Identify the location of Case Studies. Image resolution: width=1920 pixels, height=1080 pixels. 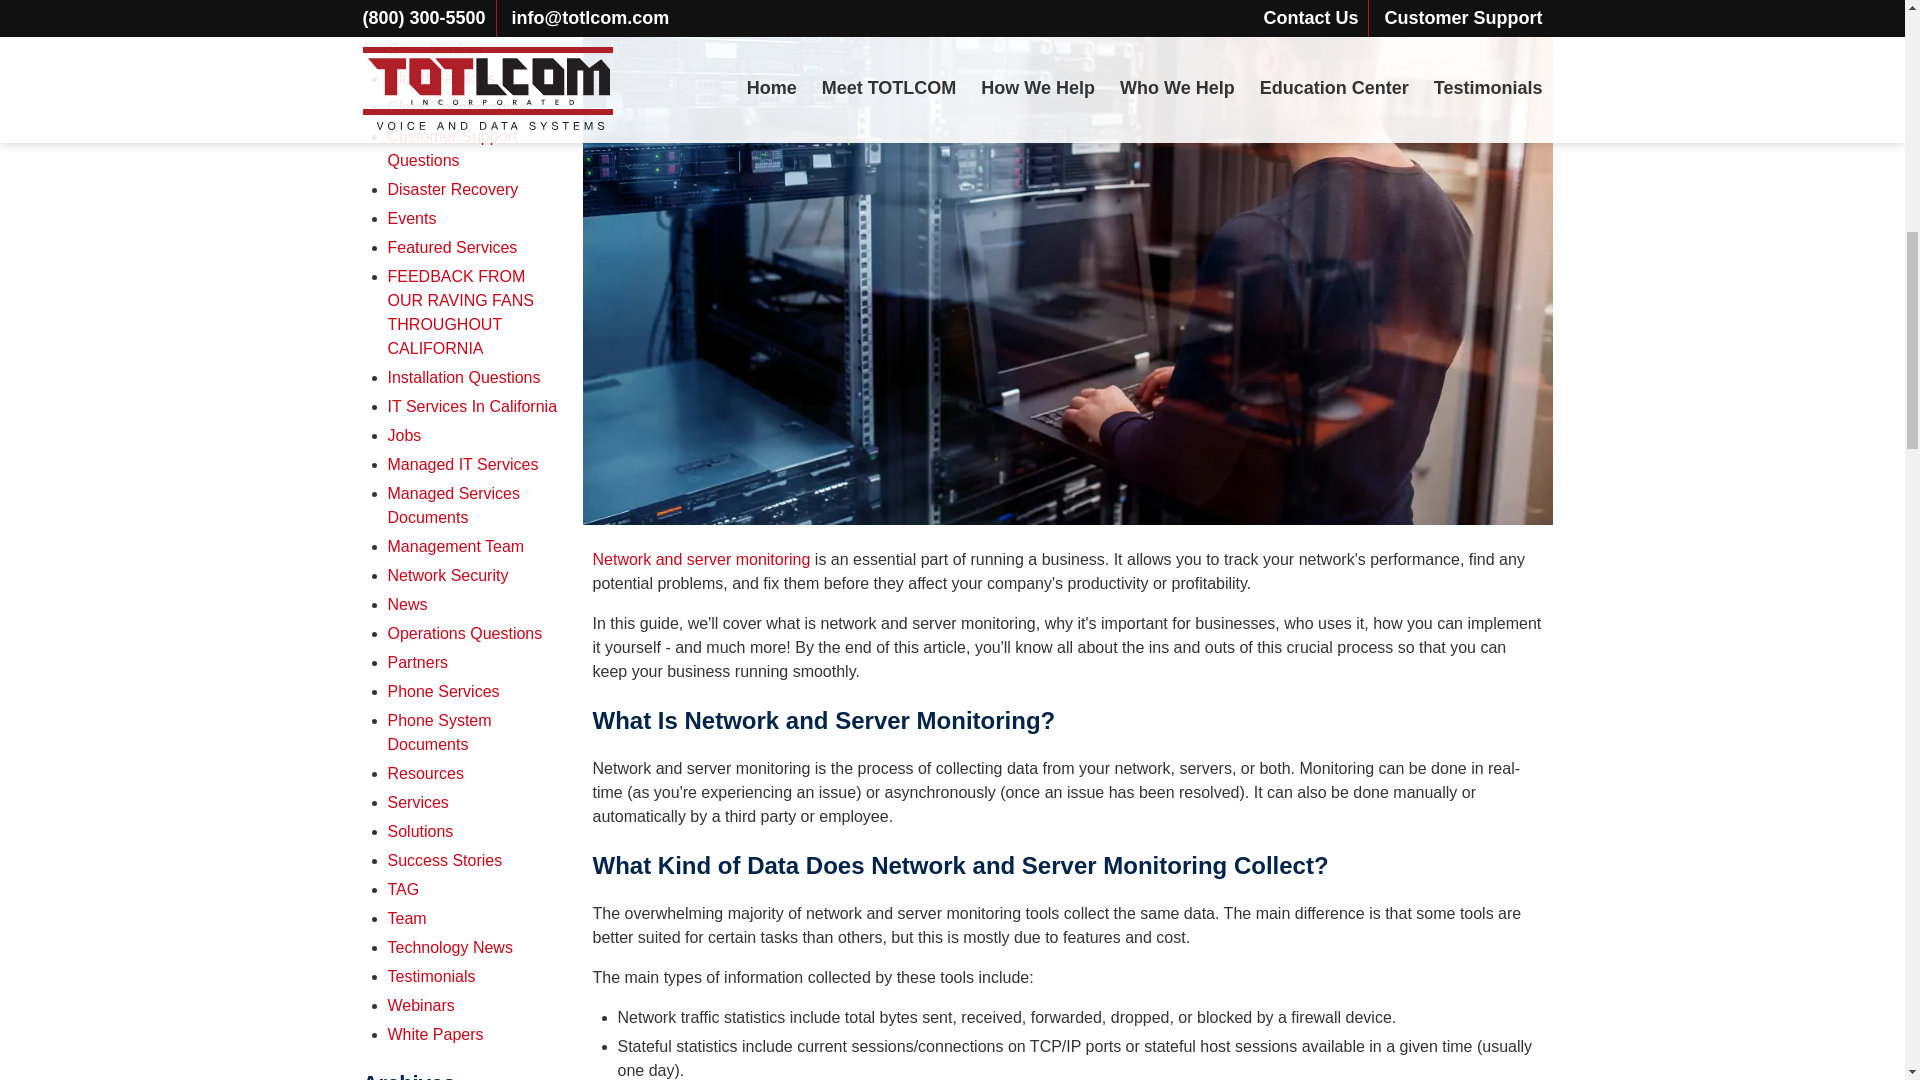
(435, 50).